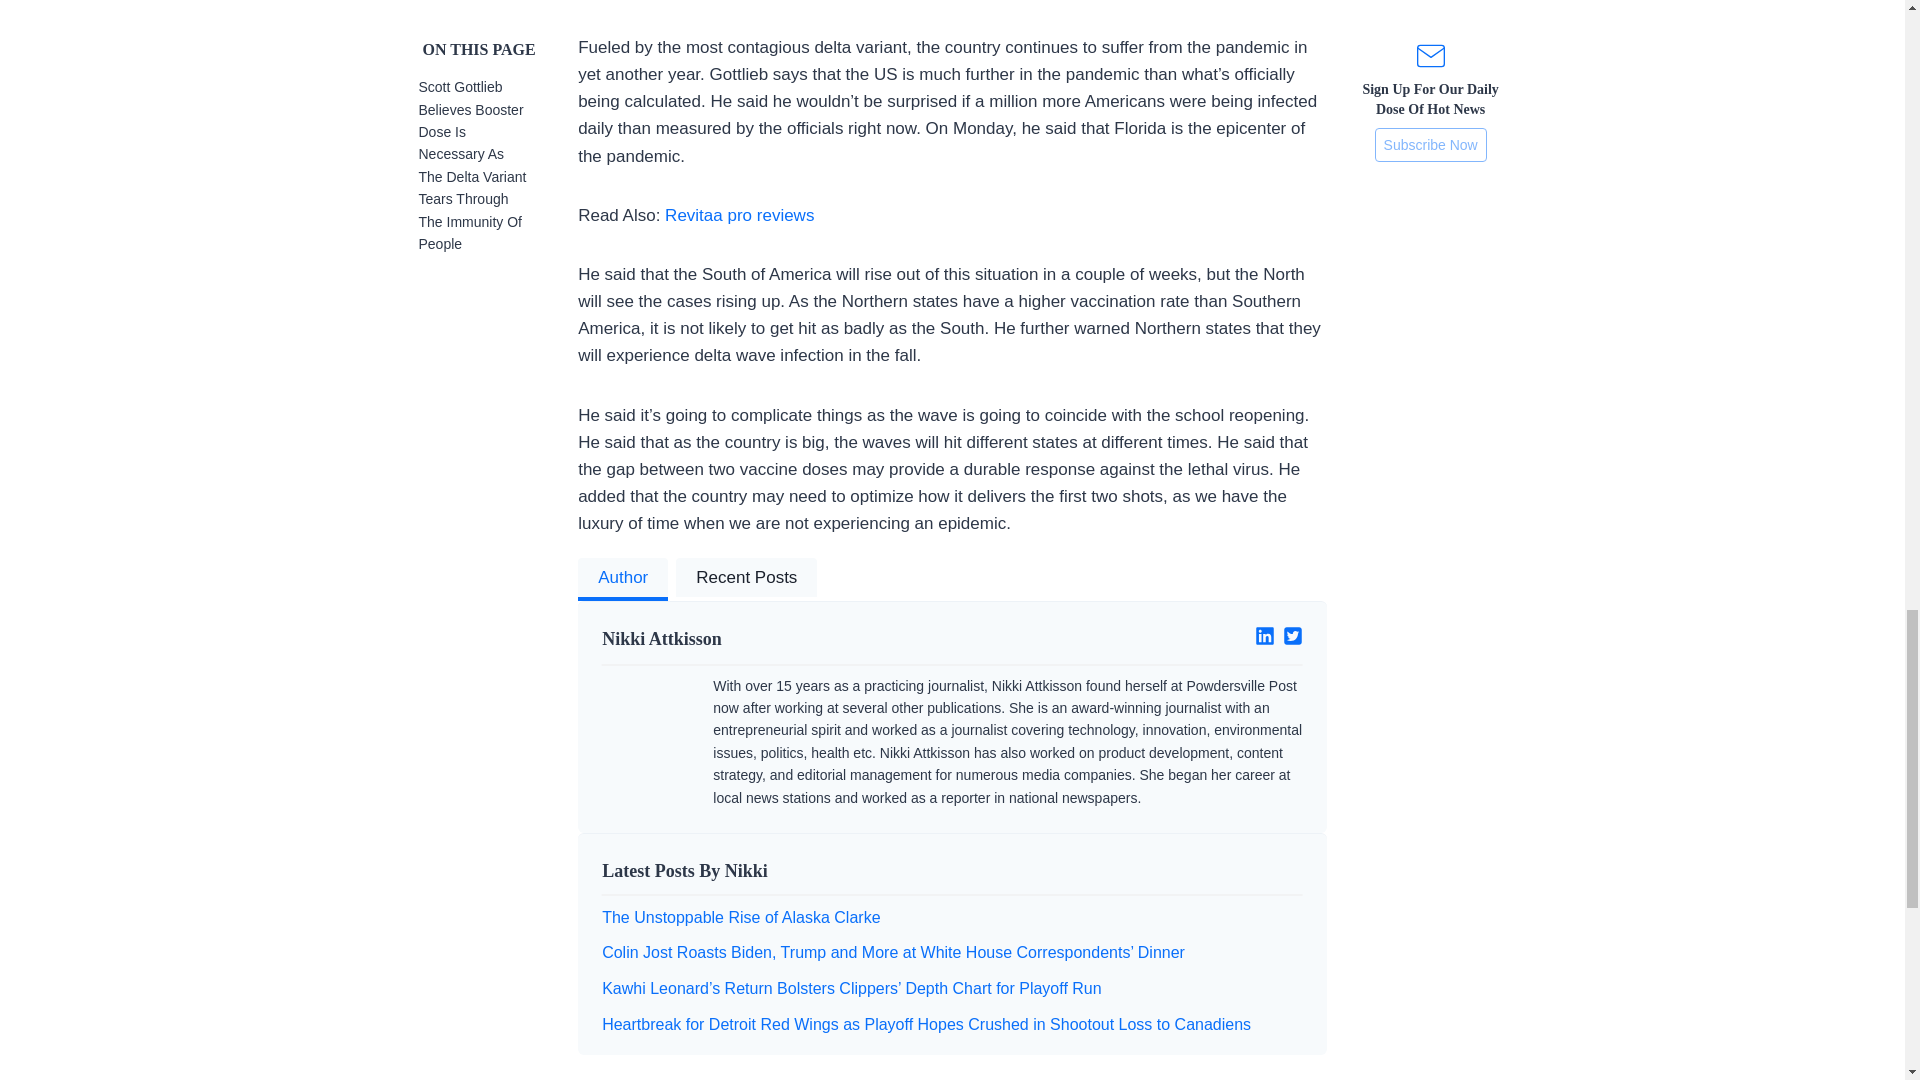 The width and height of the screenshot is (1920, 1080). What do you see at coordinates (746, 580) in the screenshot?
I see `Recent Posts` at bounding box center [746, 580].